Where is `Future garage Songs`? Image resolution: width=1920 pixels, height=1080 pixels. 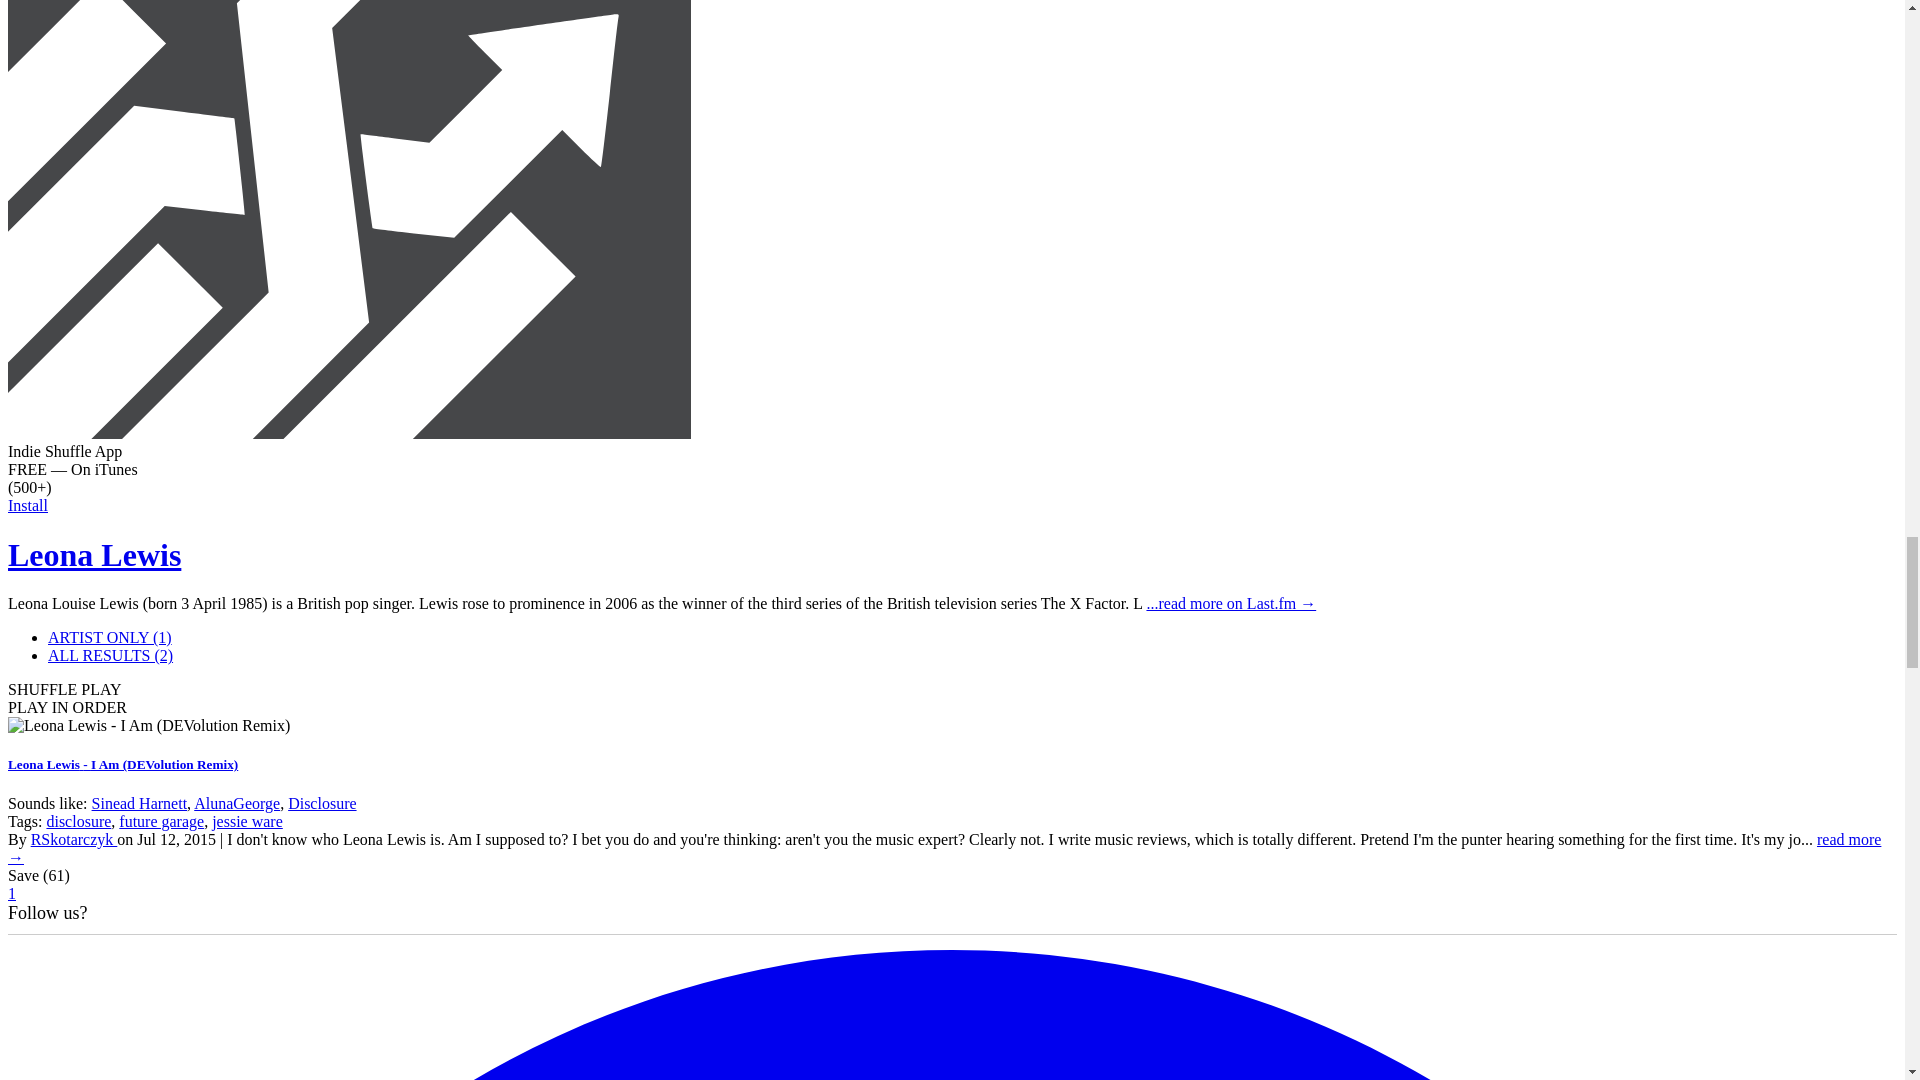 Future garage Songs is located at coordinates (161, 822).